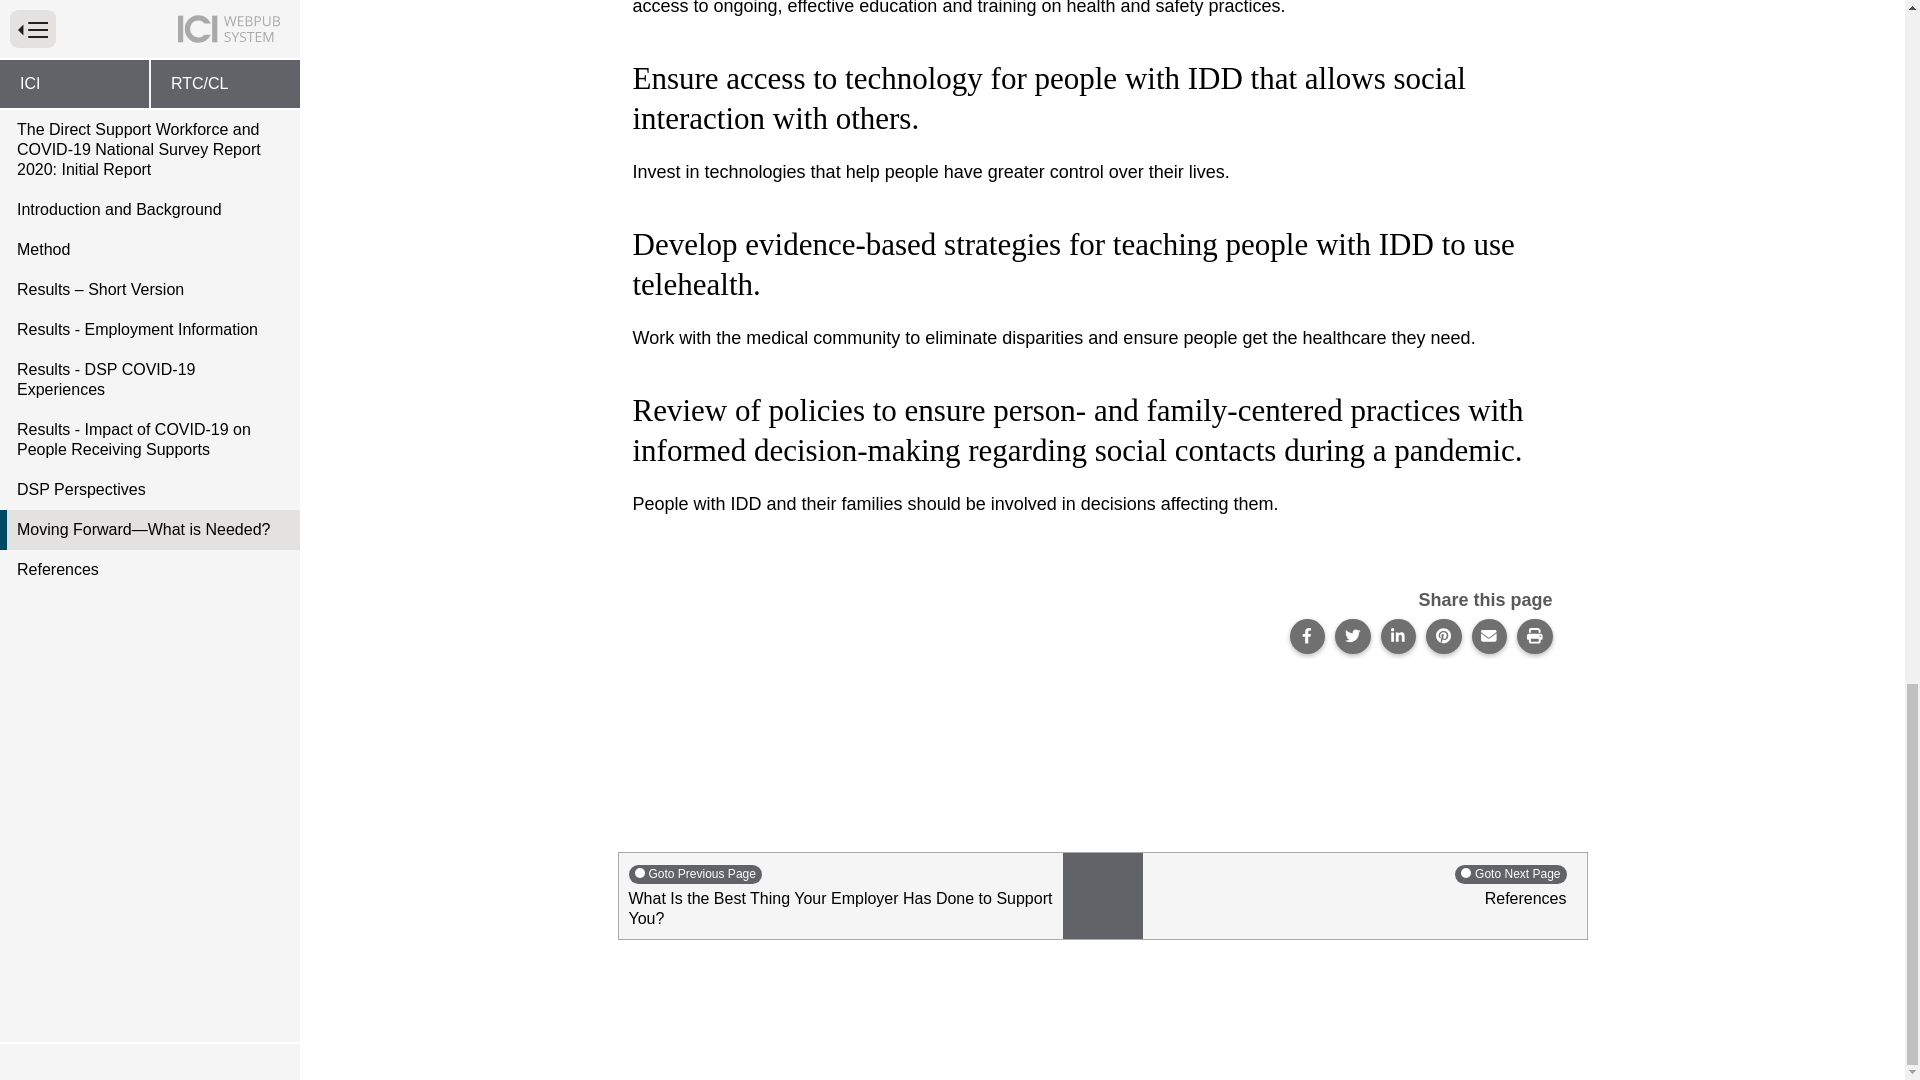  What do you see at coordinates (1444, 636) in the screenshot?
I see `Share this page on Pinterest.` at bounding box center [1444, 636].